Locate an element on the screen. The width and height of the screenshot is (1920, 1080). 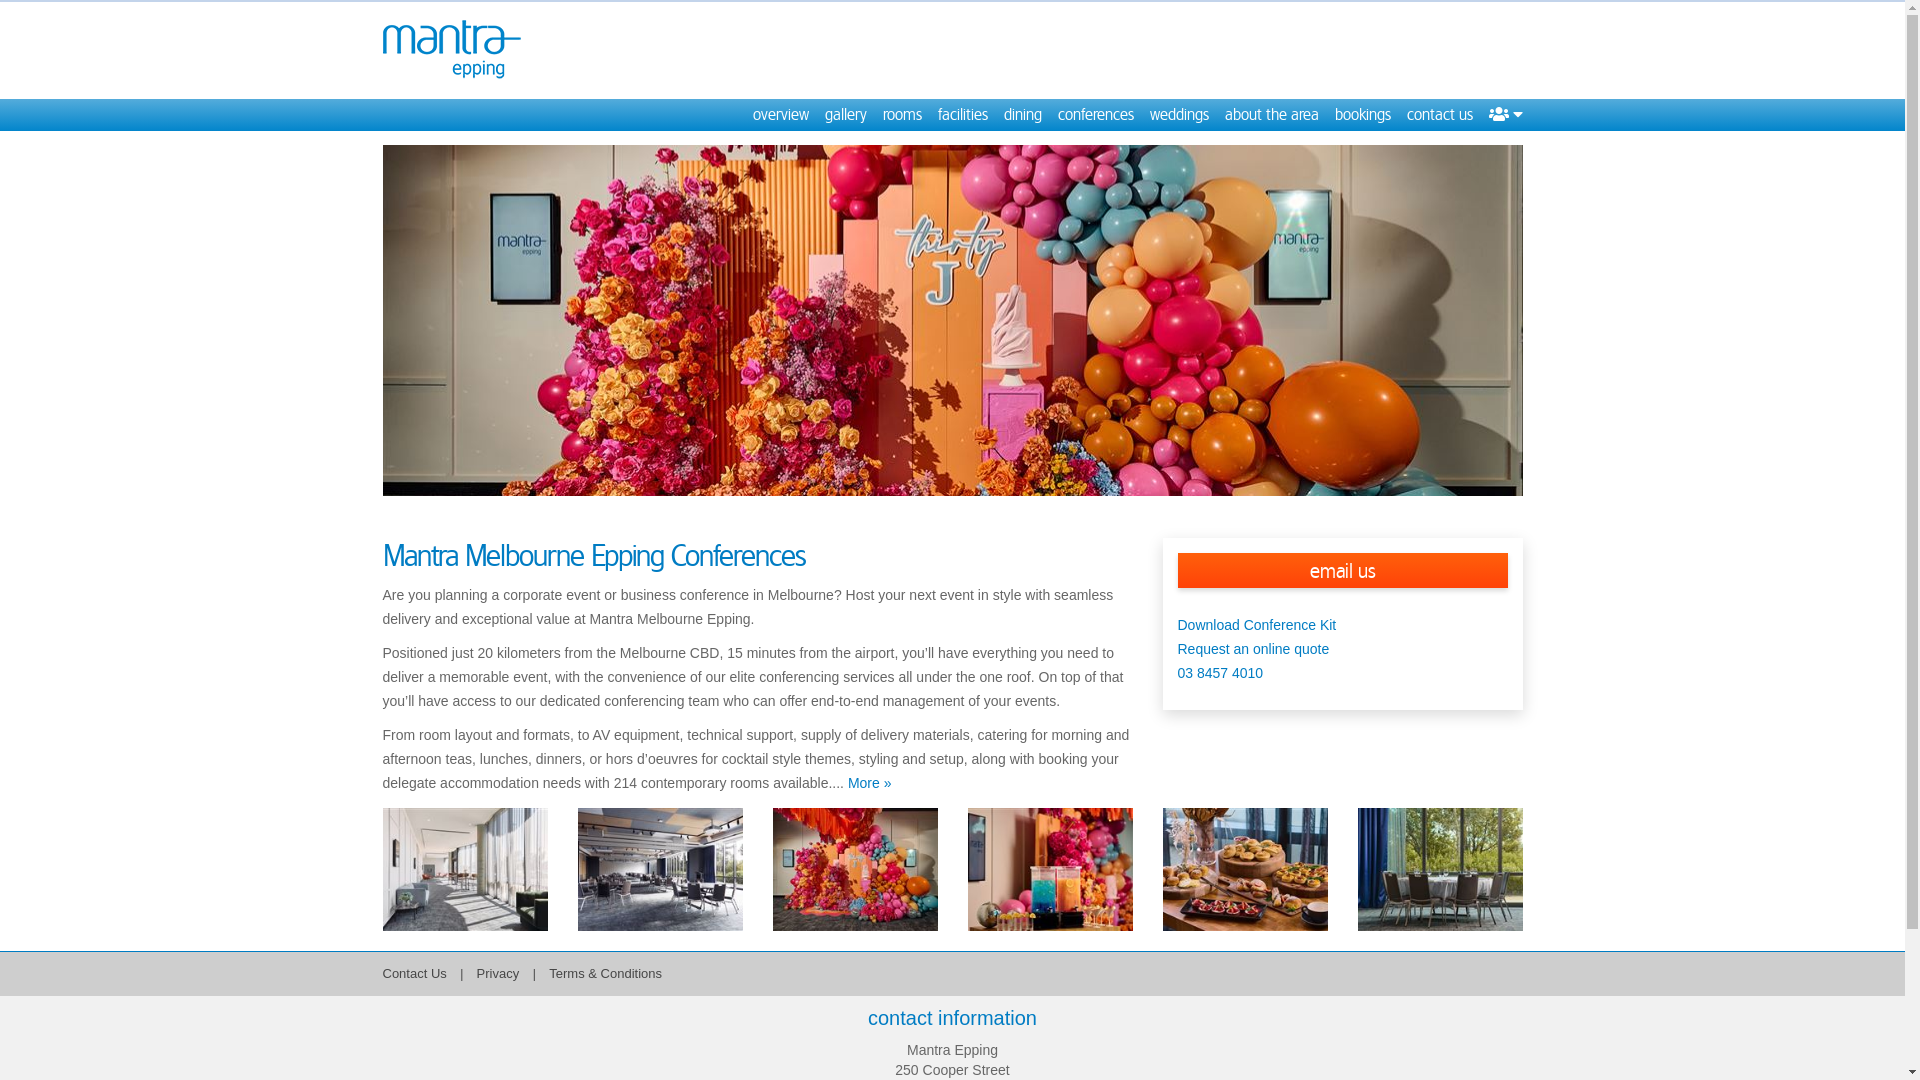
Download Conference Kit is located at coordinates (1258, 625).